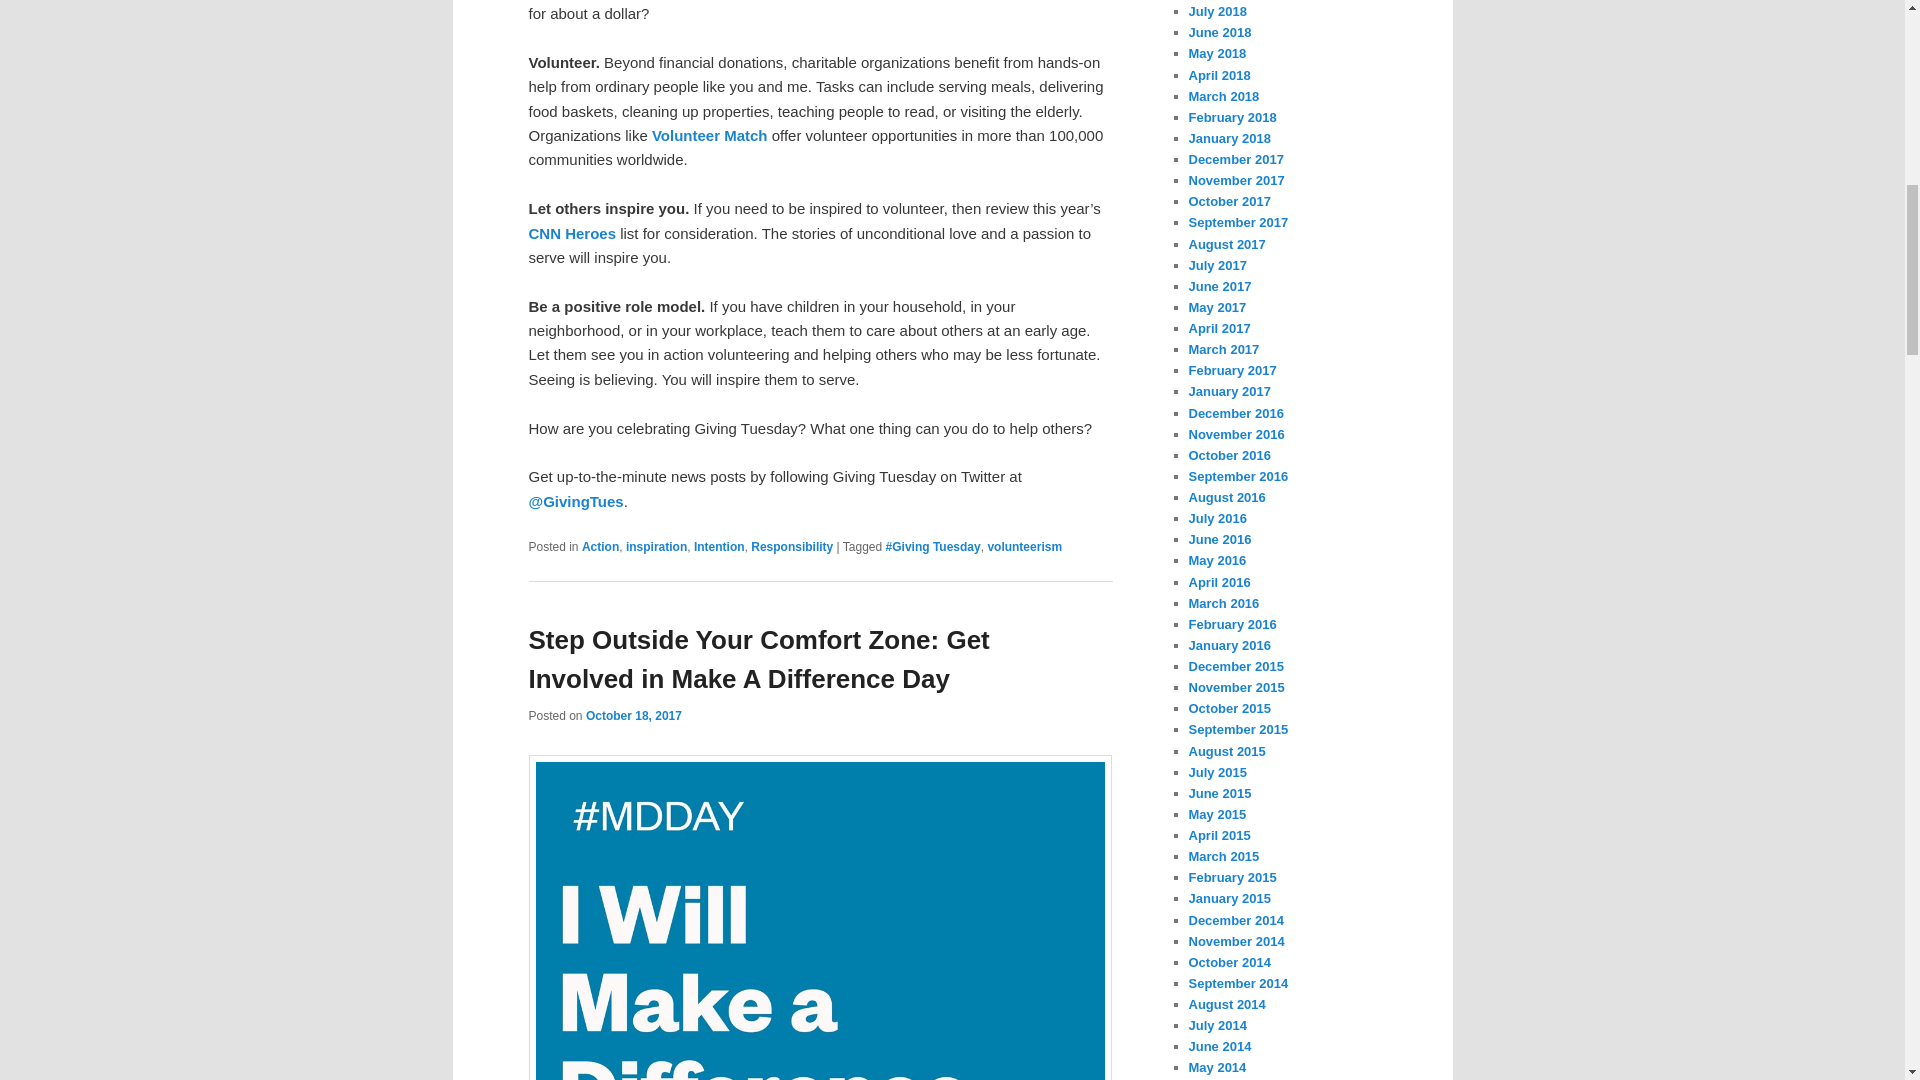  What do you see at coordinates (572, 232) in the screenshot?
I see `CNN Heroes` at bounding box center [572, 232].